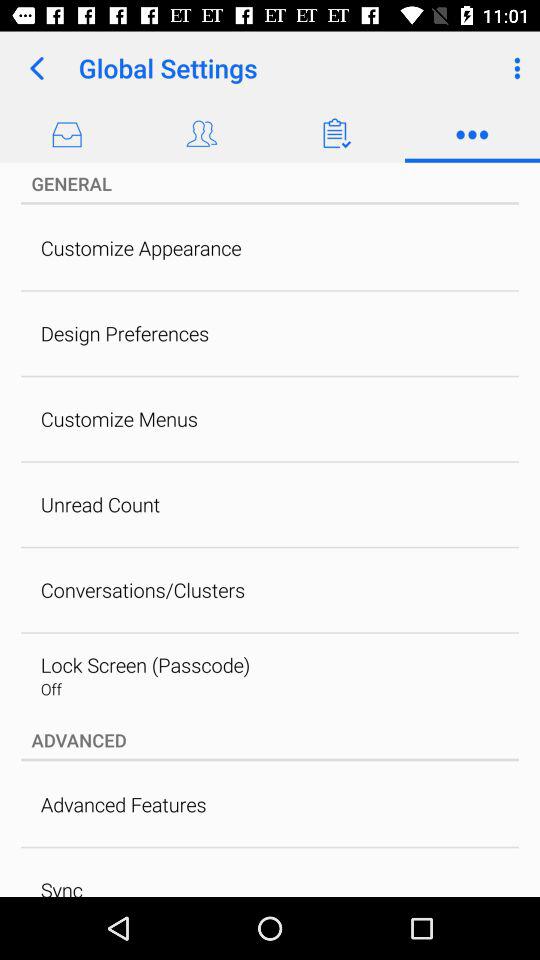  I want to click on turn on customize appearance, so click(140, 248).